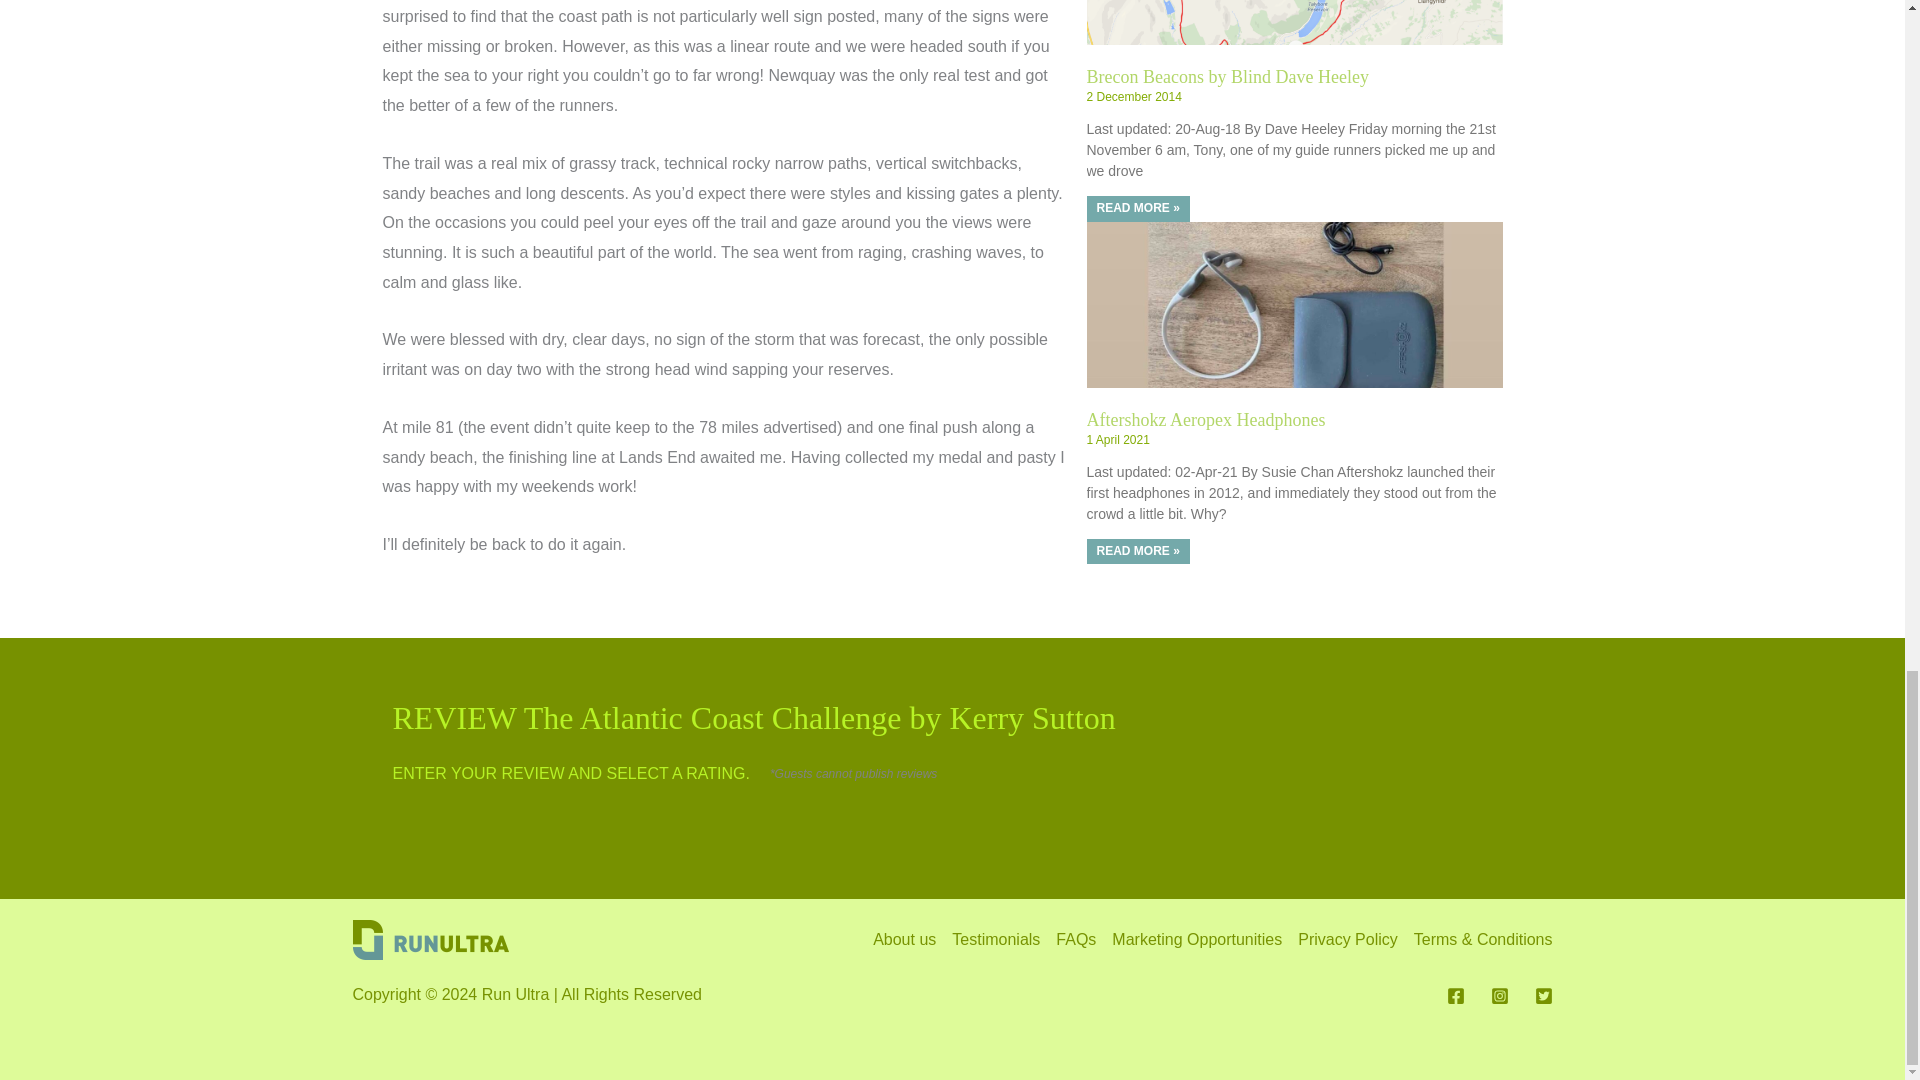 Image resolution: width=1920 pixels, height=1080 pixels. What do you see at coordinates (1226, 76) in the screenshot?
I see `Brecon Beacons by Blind Dave Heeley` at bounding box center [1226, 76].